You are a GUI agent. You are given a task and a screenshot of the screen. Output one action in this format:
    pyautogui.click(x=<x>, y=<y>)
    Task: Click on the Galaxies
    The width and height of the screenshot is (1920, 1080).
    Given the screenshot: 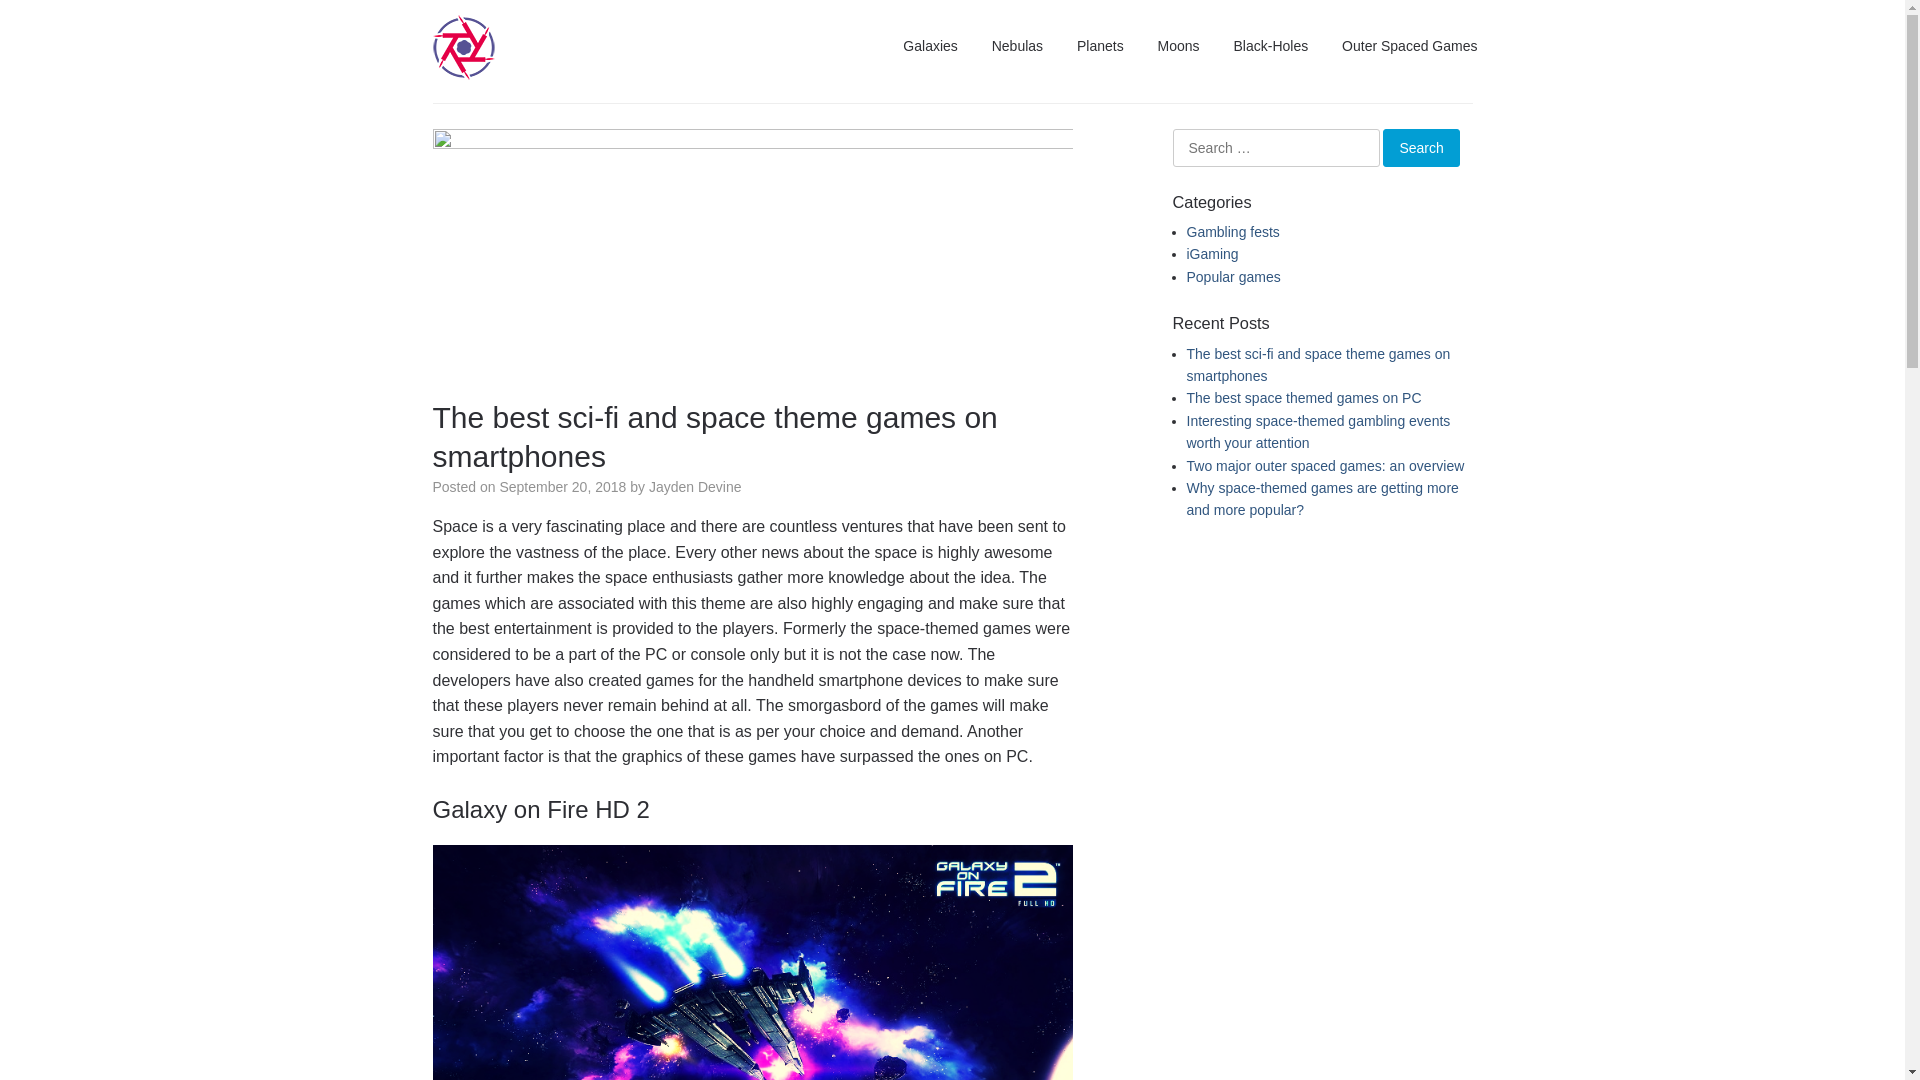 What is the action you would take?
    pyautogui.click(x=930, y=46)
    